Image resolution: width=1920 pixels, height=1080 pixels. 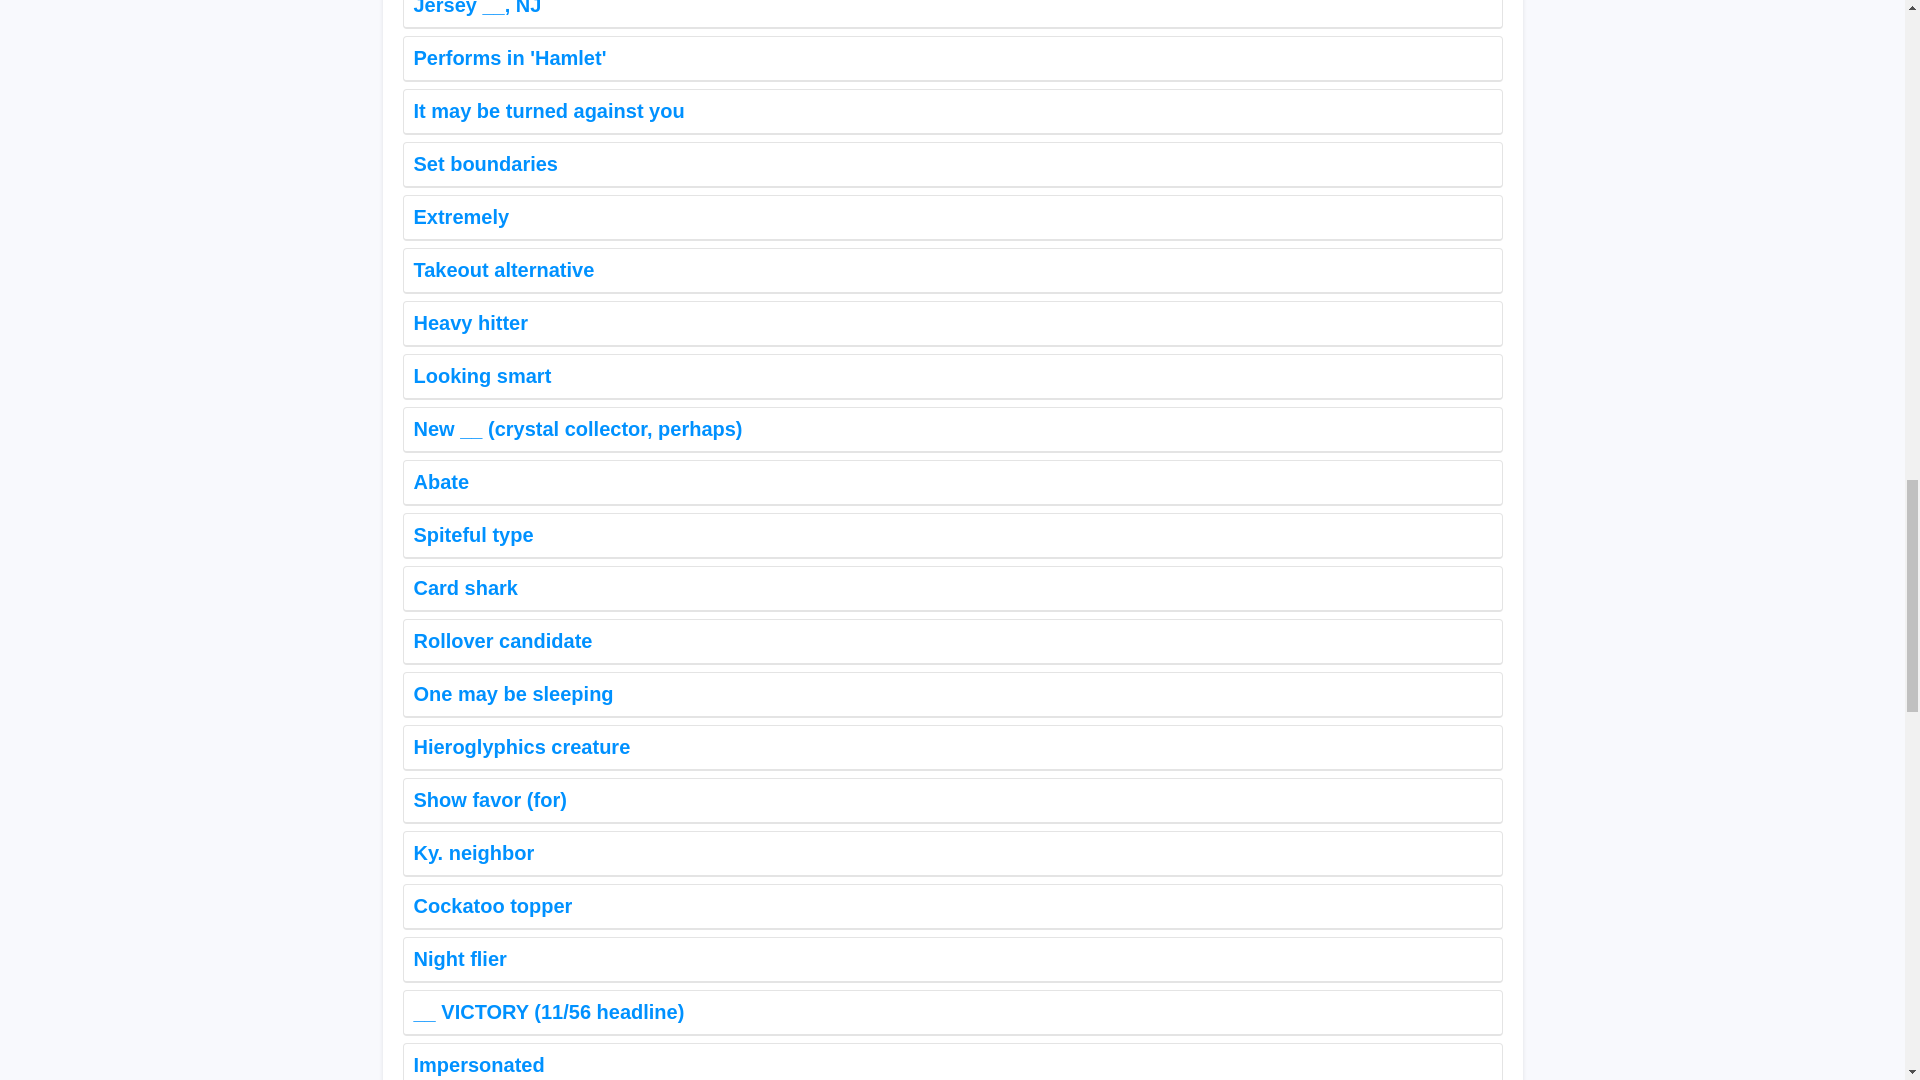 What do you see at coordinates (951, 58) in the screenshot?
I see `Performs in 'Hamlet'` at bounding box center [951, 58].